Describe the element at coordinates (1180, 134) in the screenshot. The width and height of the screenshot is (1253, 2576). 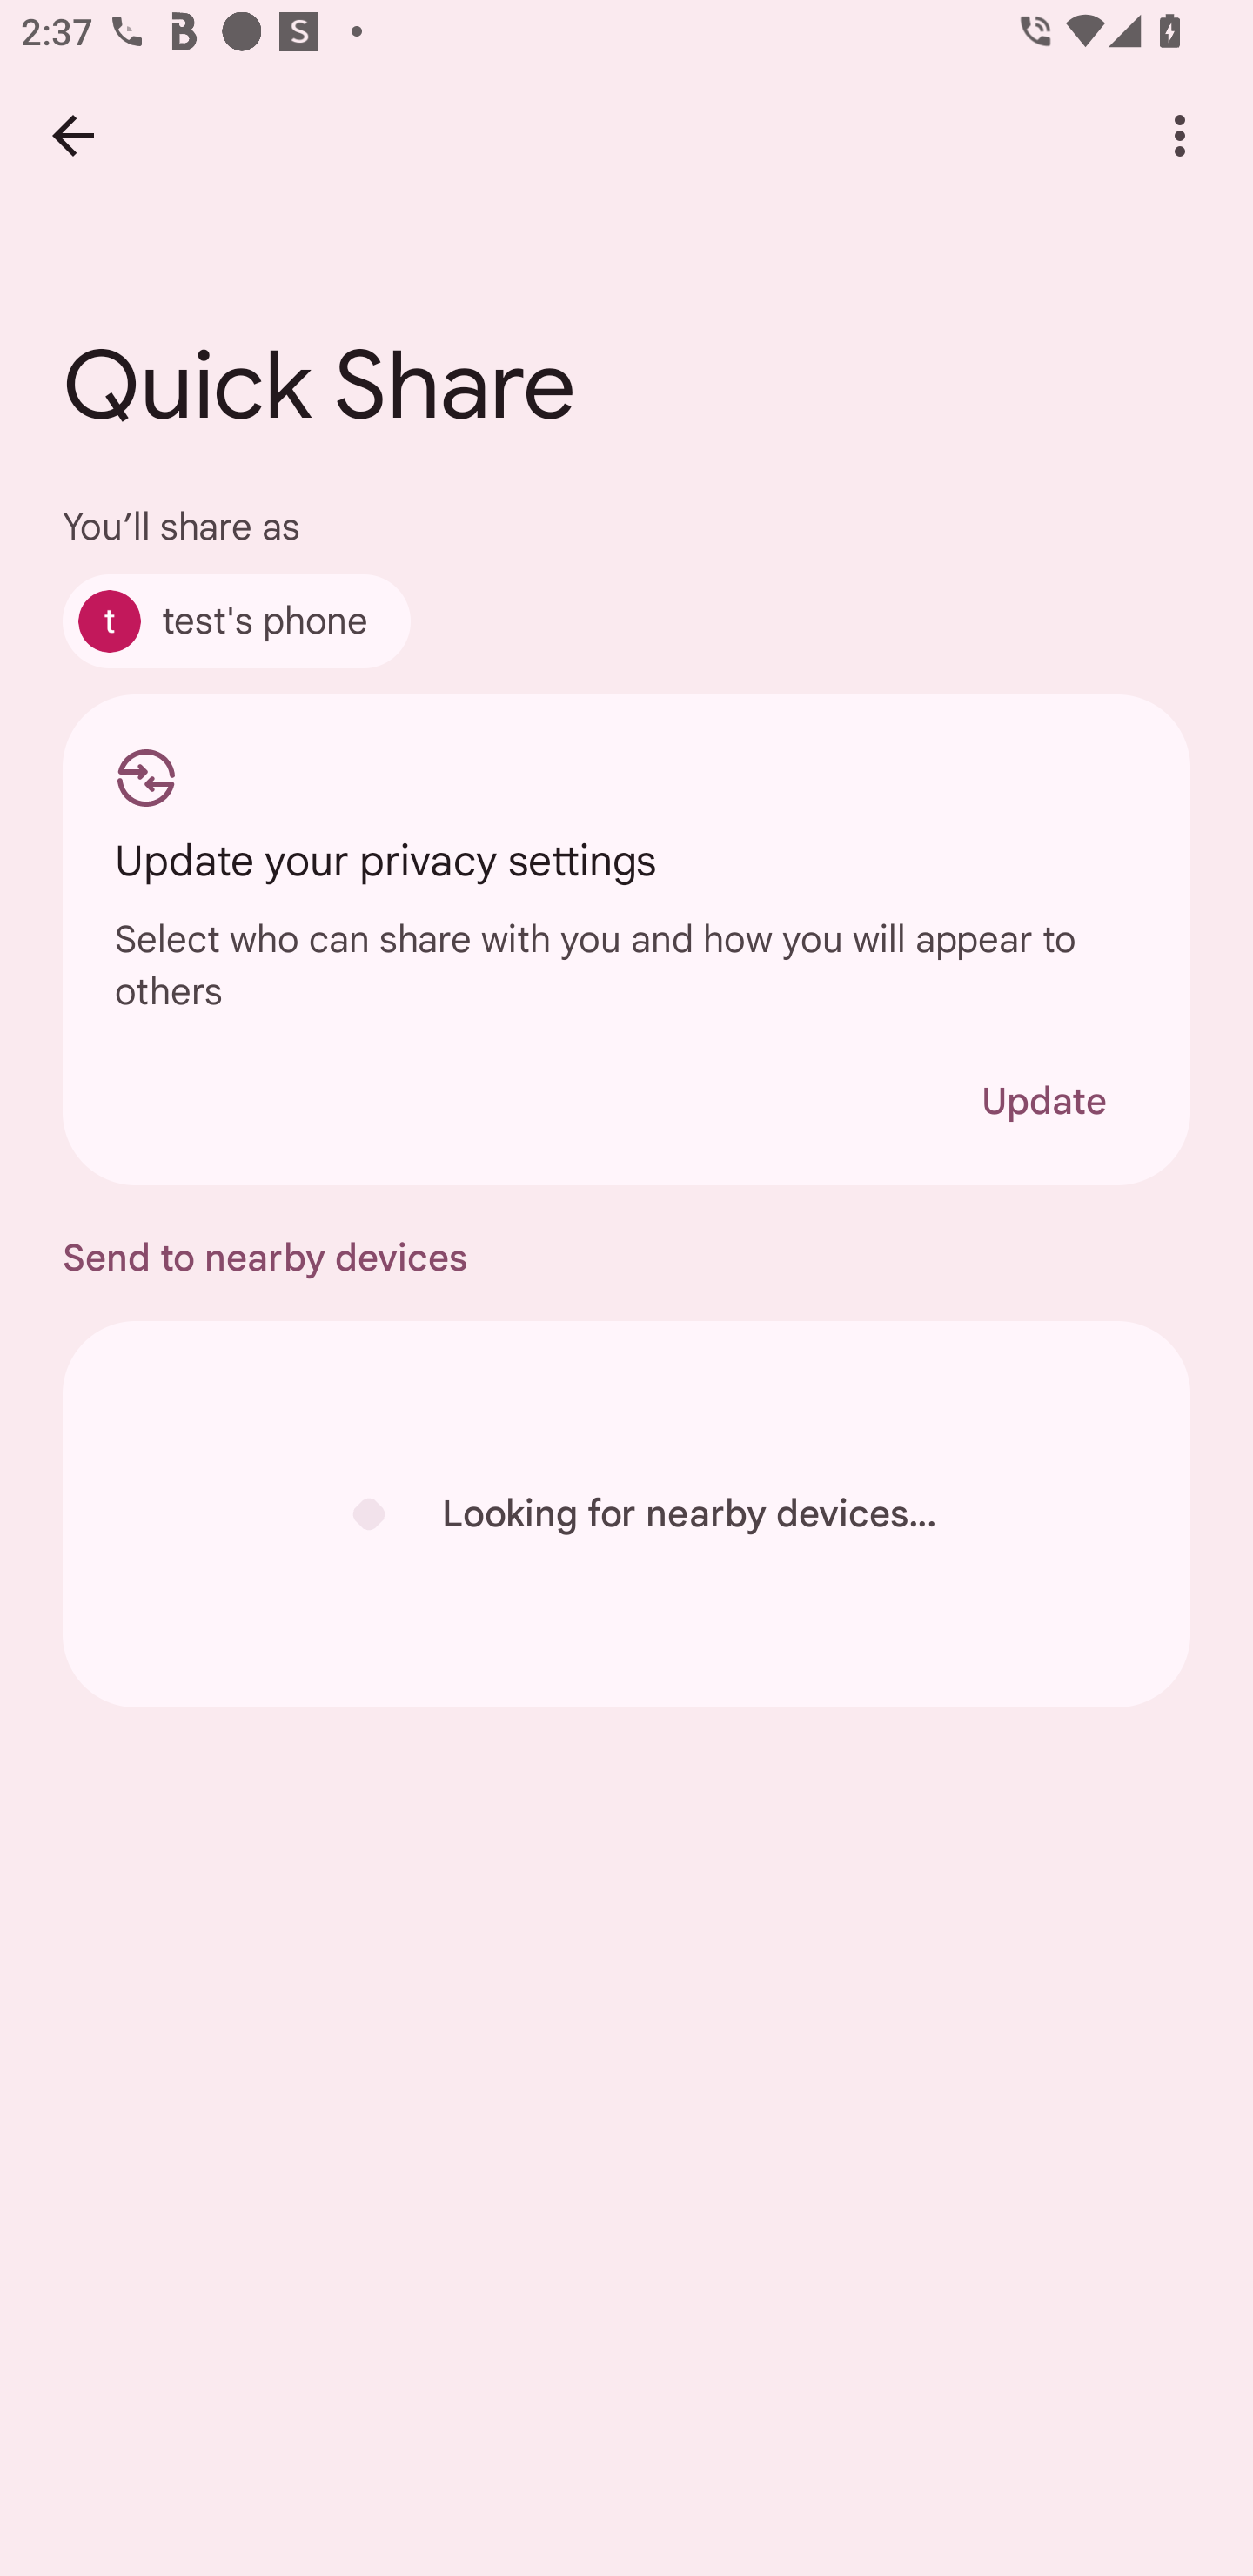
I see `More` at that location.